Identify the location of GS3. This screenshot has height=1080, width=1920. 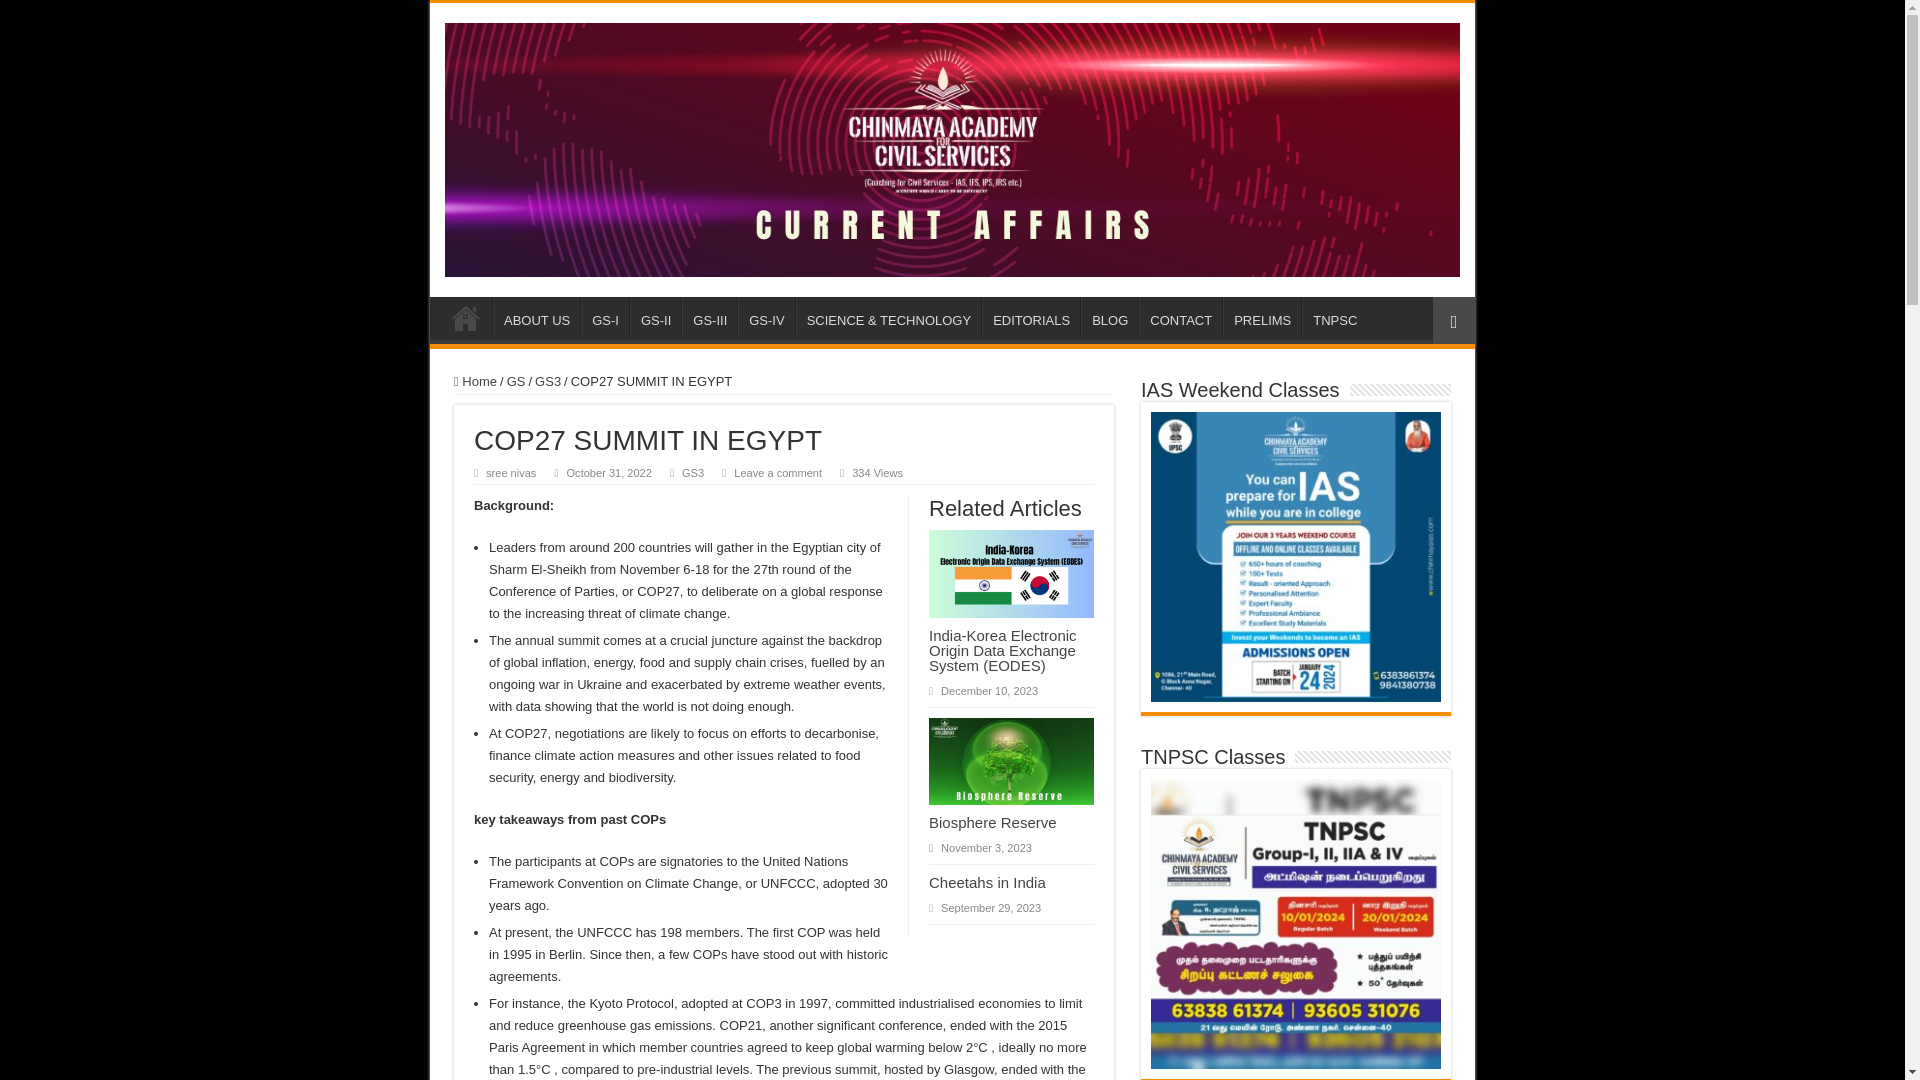
(548, 380).